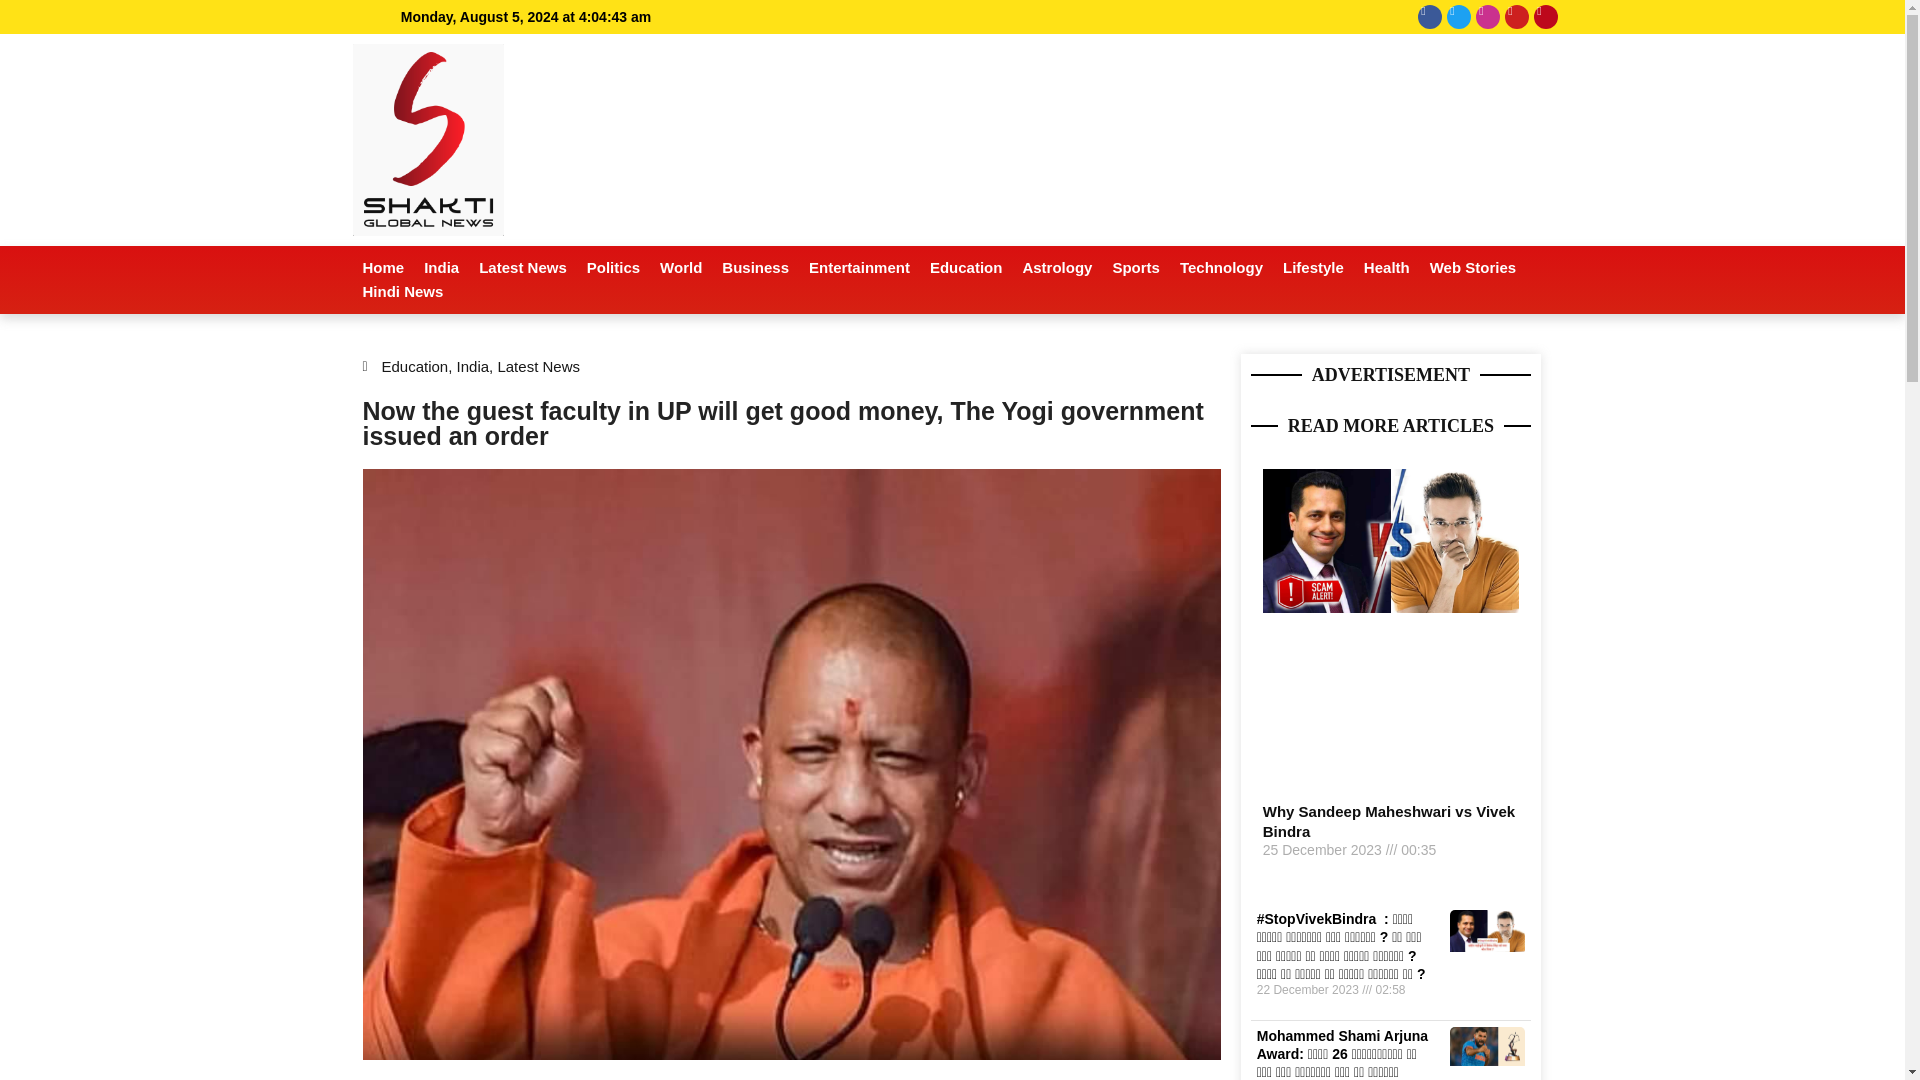  Describe the element at coordinates (966, 267) in the screenshot. I see `Education` at that location.